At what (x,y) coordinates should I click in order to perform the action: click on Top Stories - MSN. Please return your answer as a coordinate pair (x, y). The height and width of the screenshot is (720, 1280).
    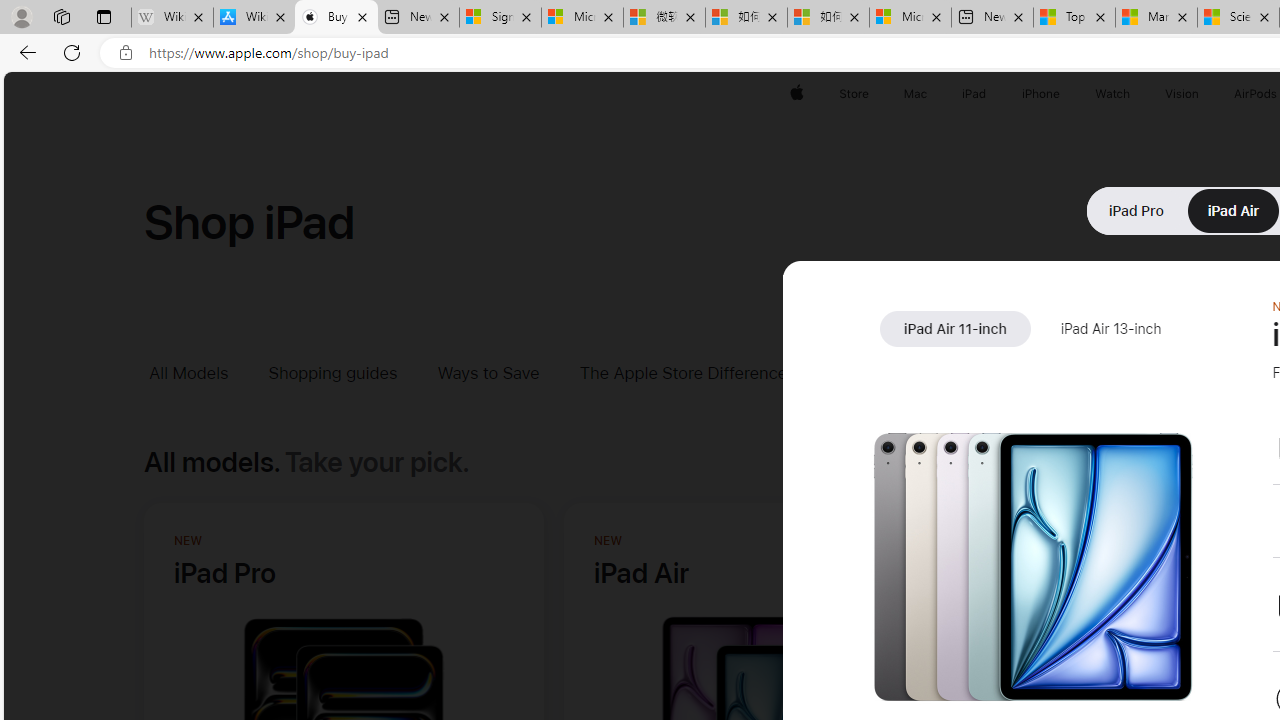
    Looking at the image, I should click on (1074, 18).